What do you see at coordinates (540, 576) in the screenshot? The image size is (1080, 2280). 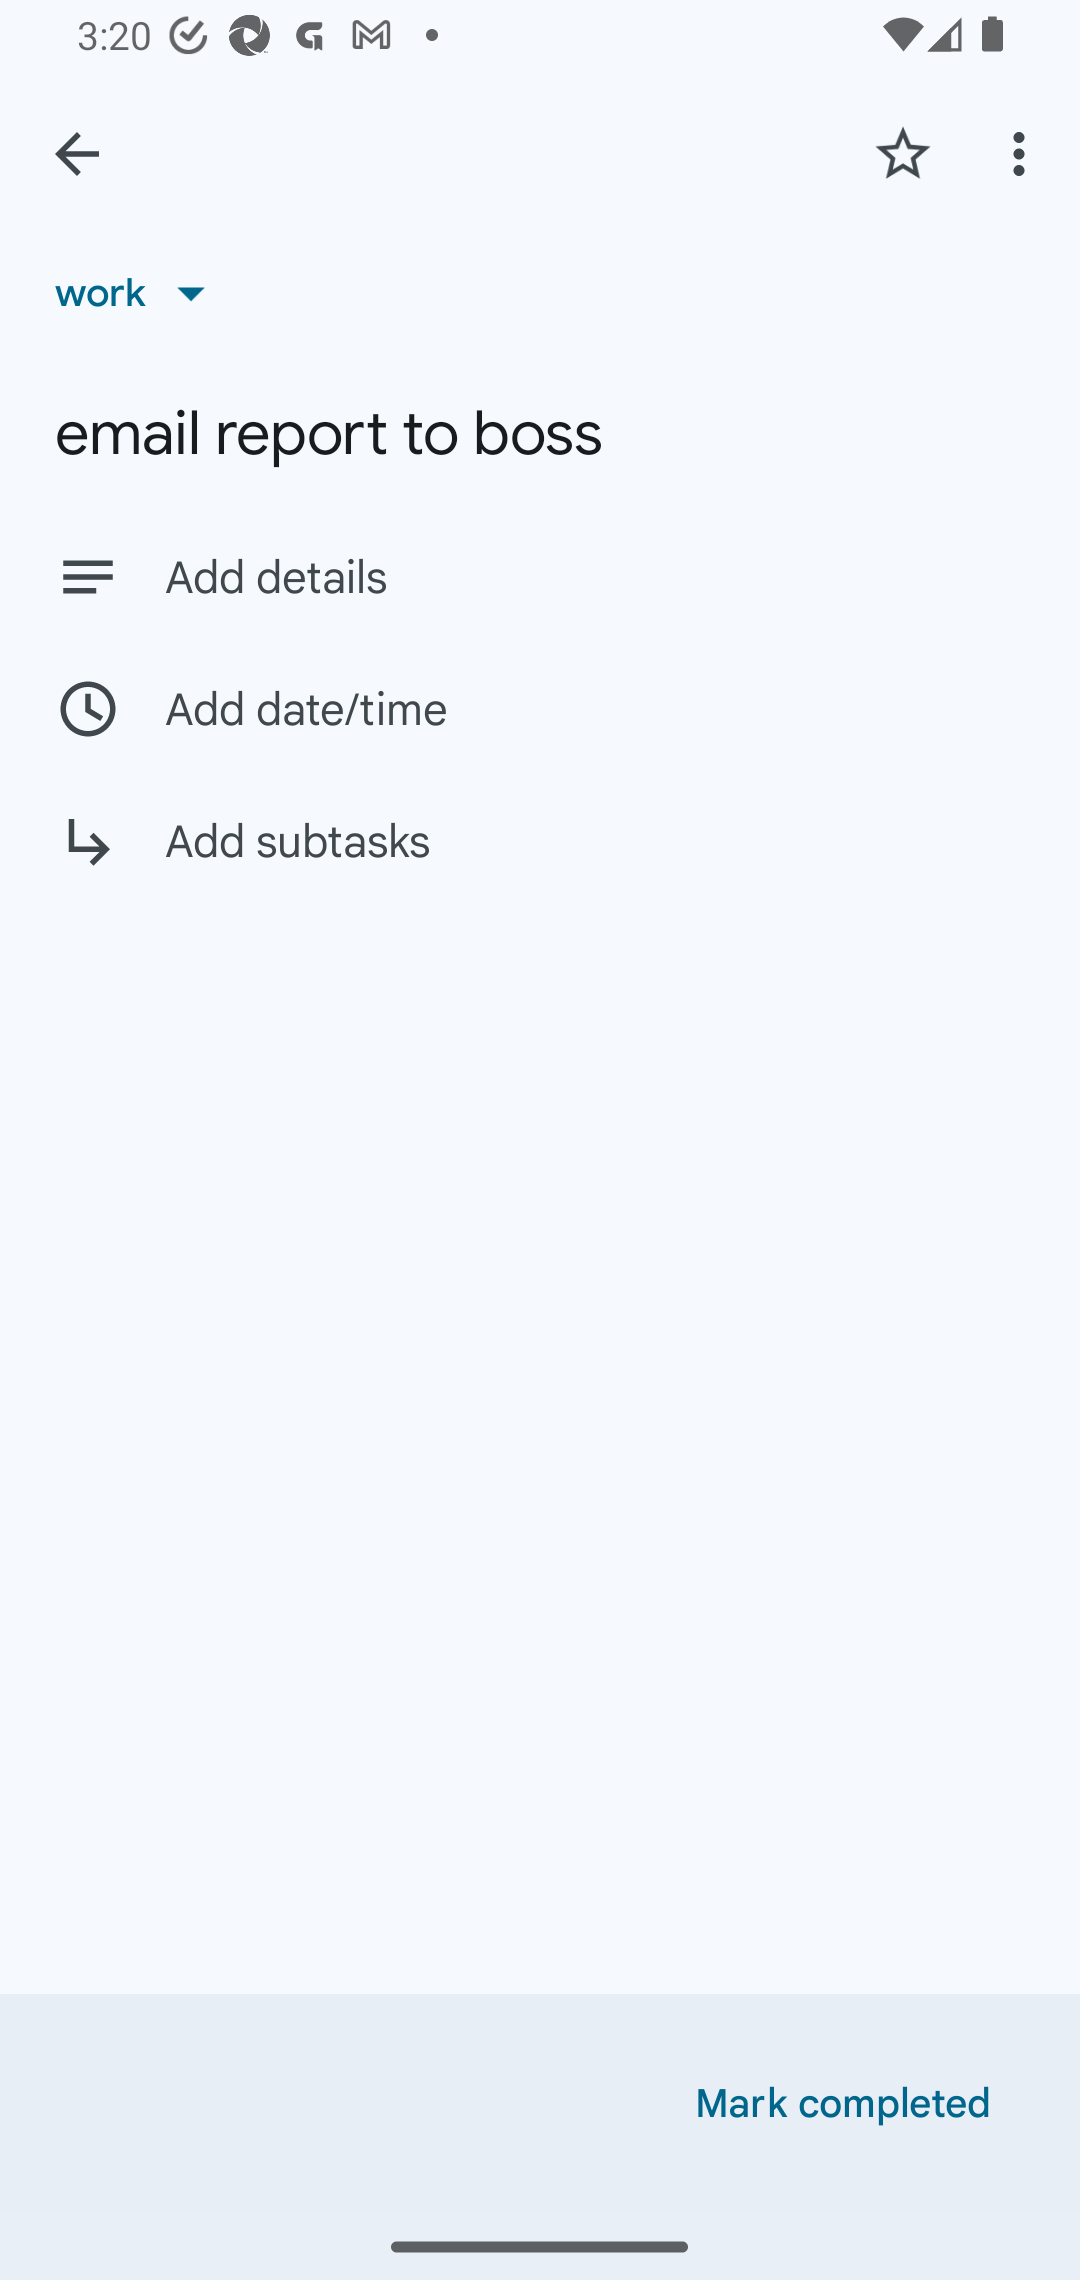 I see `Add details` at bounding box center [540, 576].